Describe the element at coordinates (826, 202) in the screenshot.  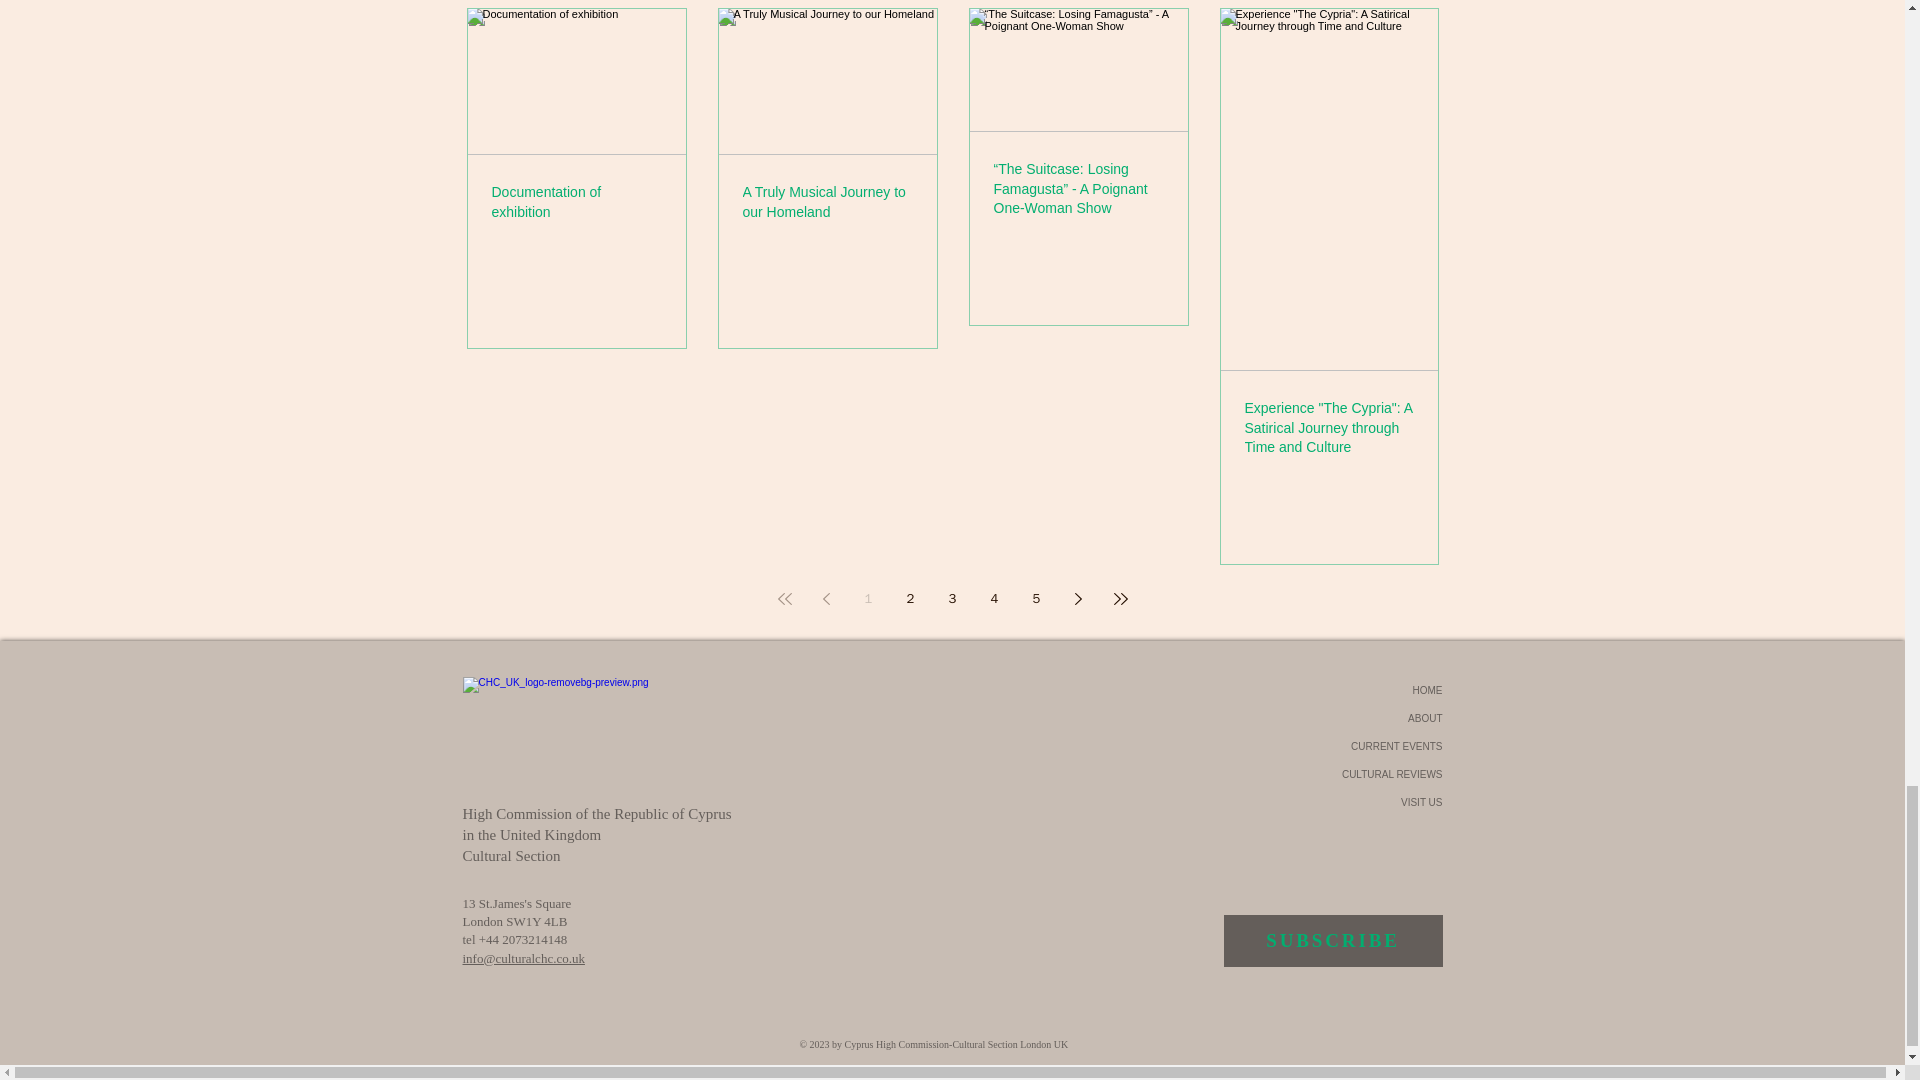
I see `A Truly Musical Journey to our Homeland` at that location.